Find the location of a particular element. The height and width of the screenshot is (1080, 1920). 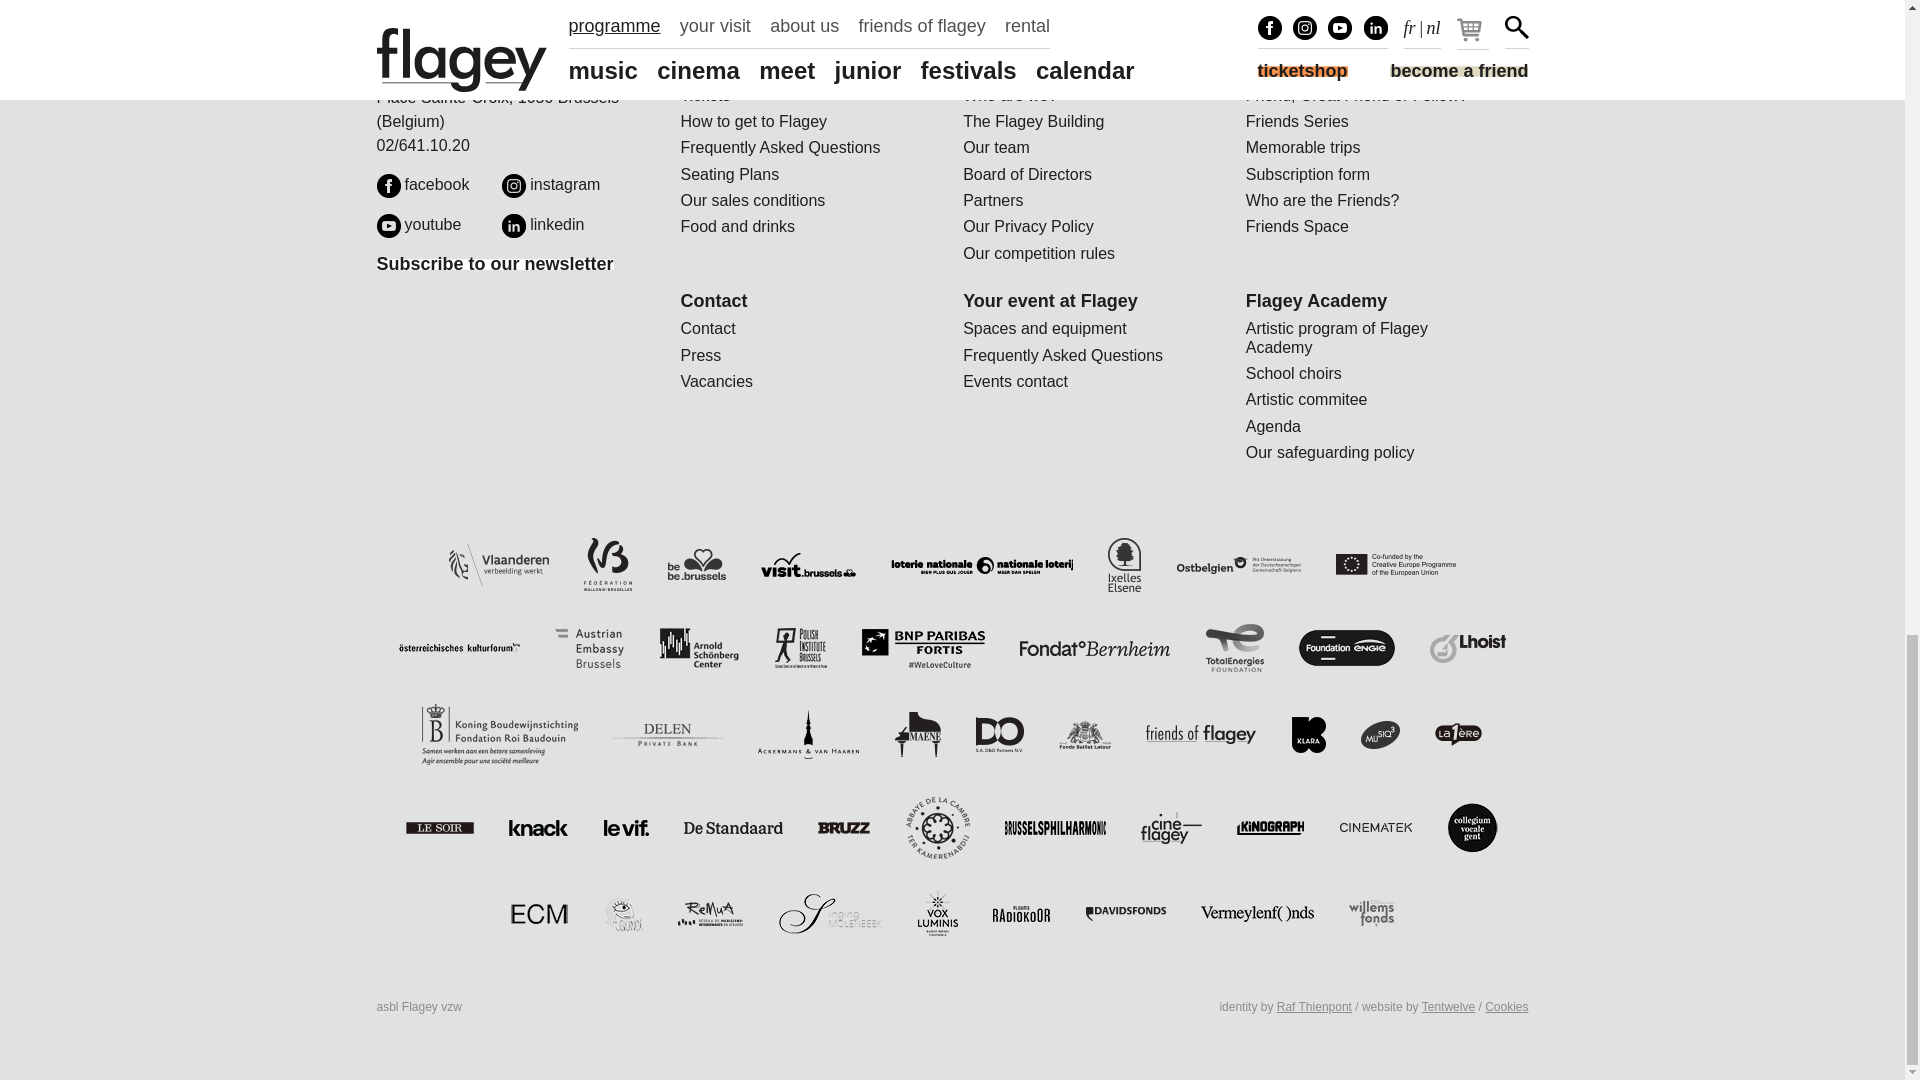

Lhoist is located at coordinates (1468, 648).